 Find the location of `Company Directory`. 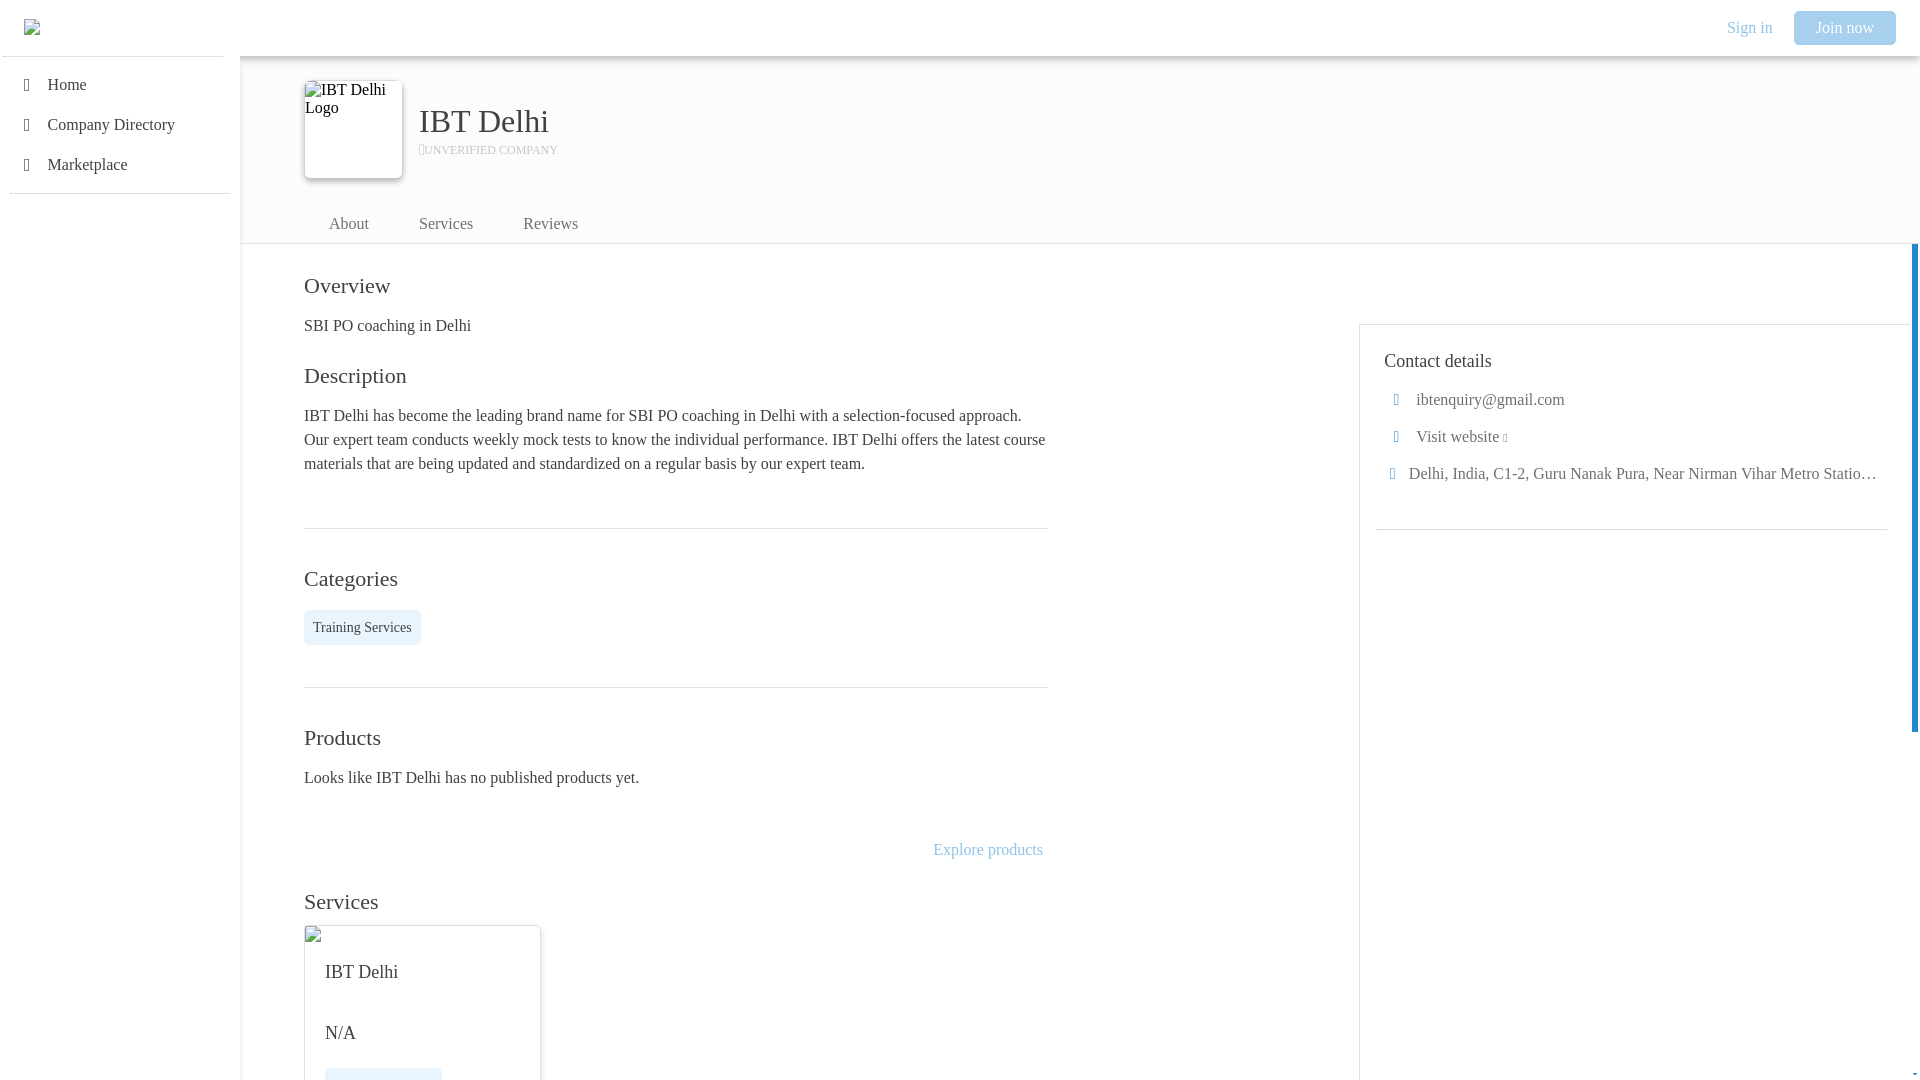

Company Directory is located at coordinates (120, 124).